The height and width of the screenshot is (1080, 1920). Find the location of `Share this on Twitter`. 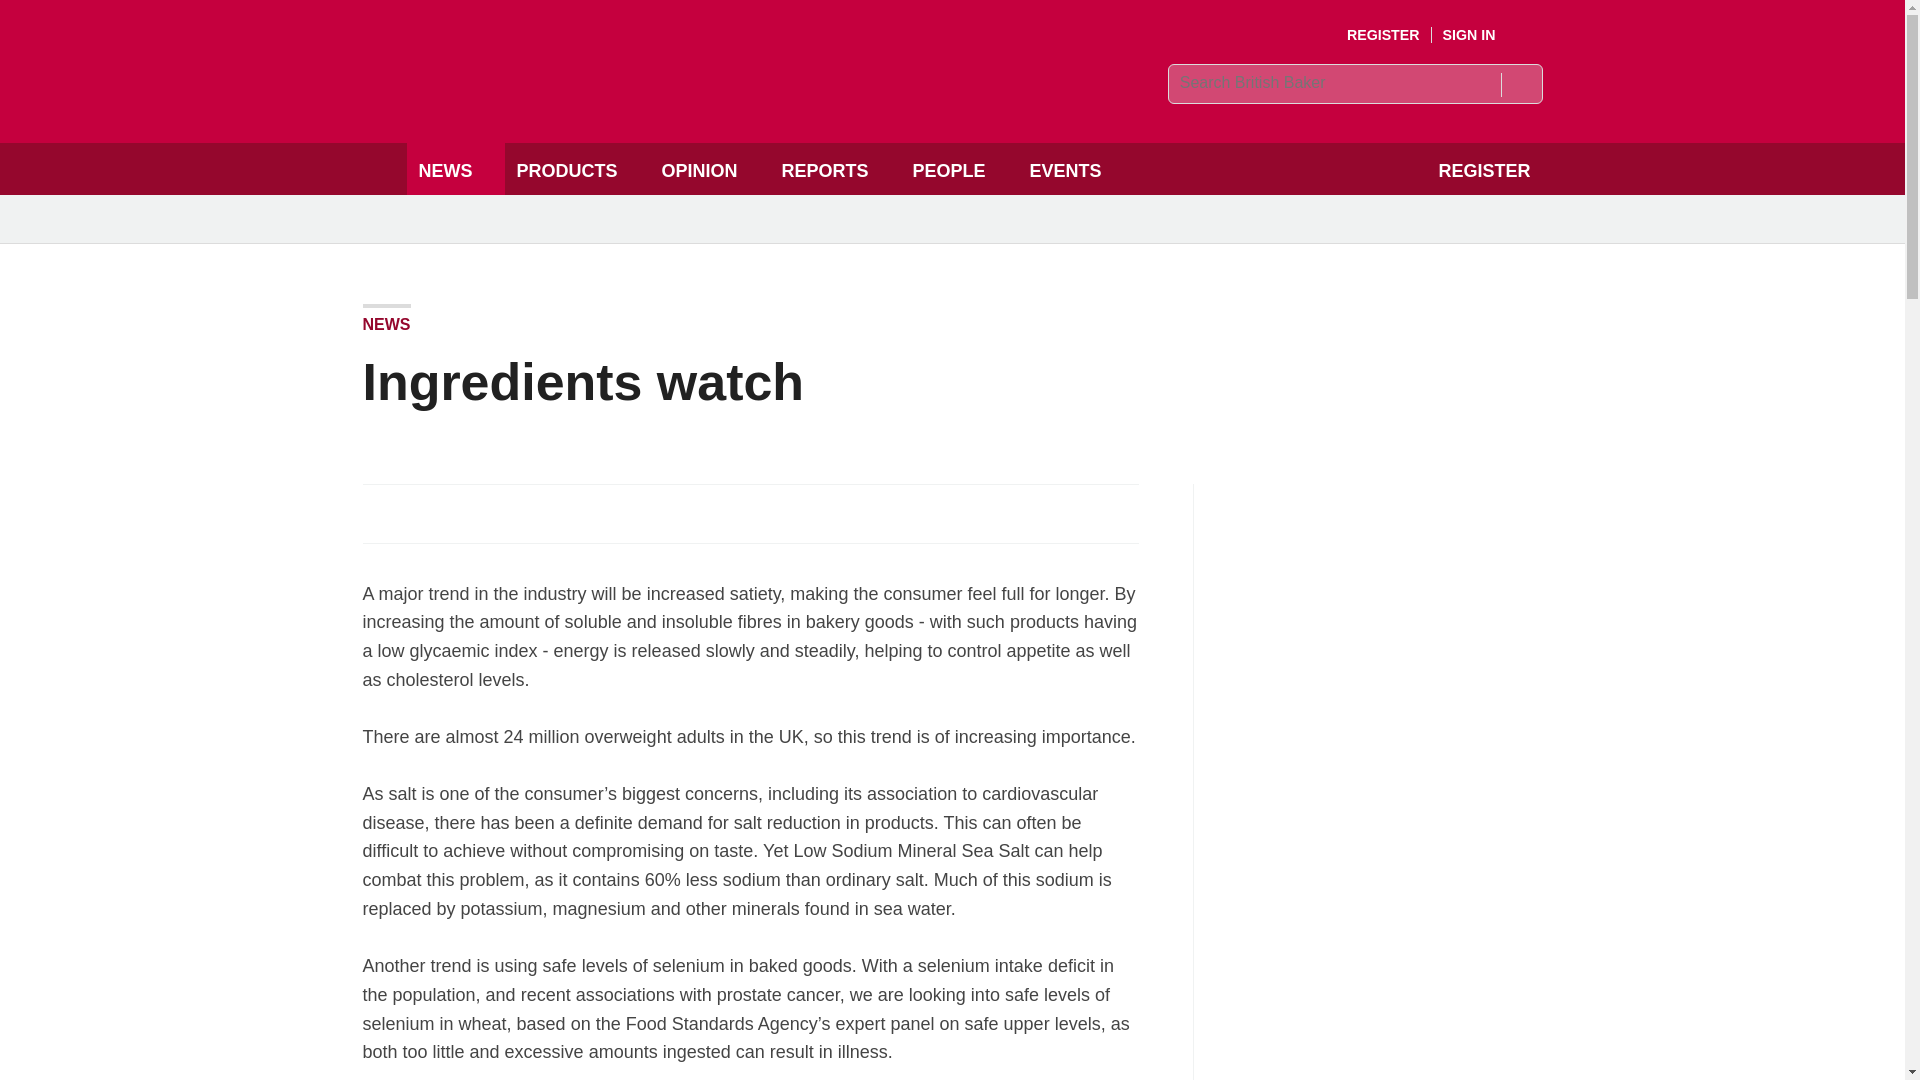

Share this on Twitter is located at coordinates (423, 512).